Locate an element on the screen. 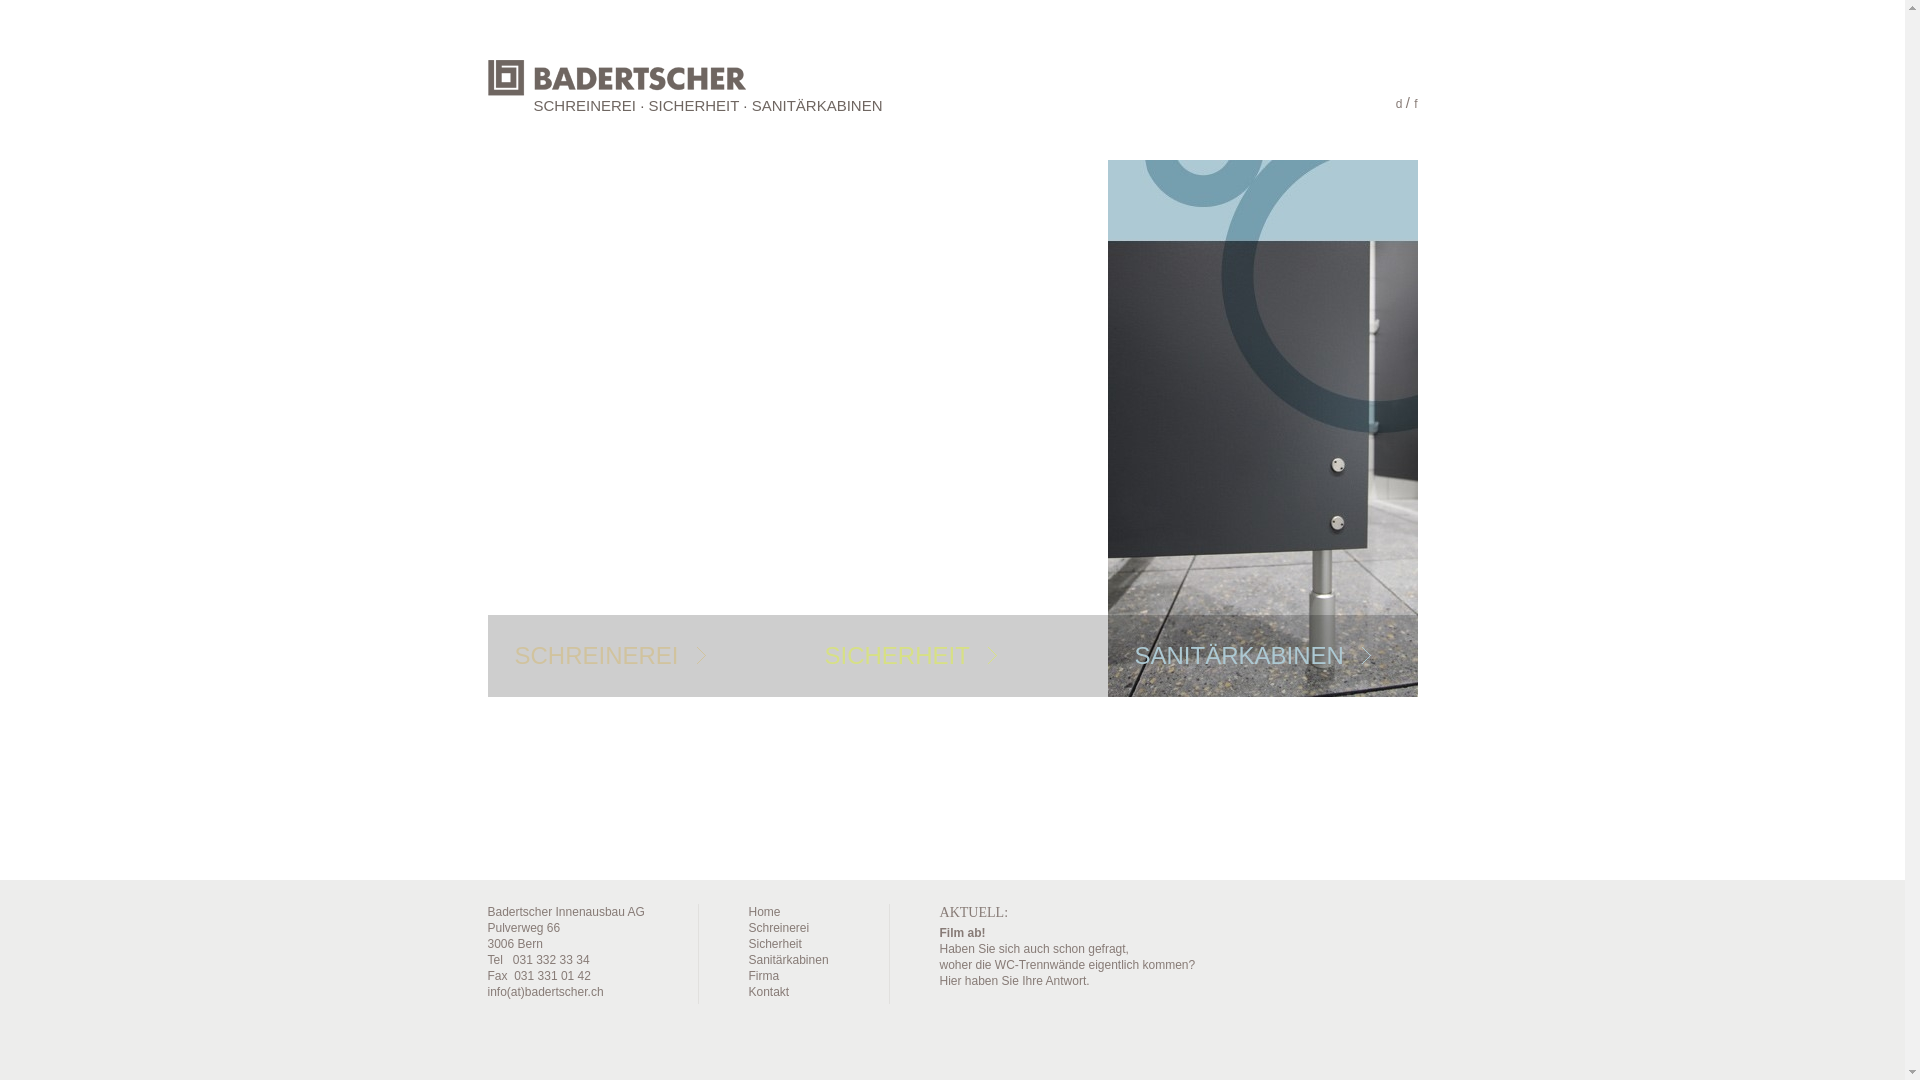 The width and height of the screenshot is (1920, 1080). SCHREINEREI is located at coordinates (596, 656).